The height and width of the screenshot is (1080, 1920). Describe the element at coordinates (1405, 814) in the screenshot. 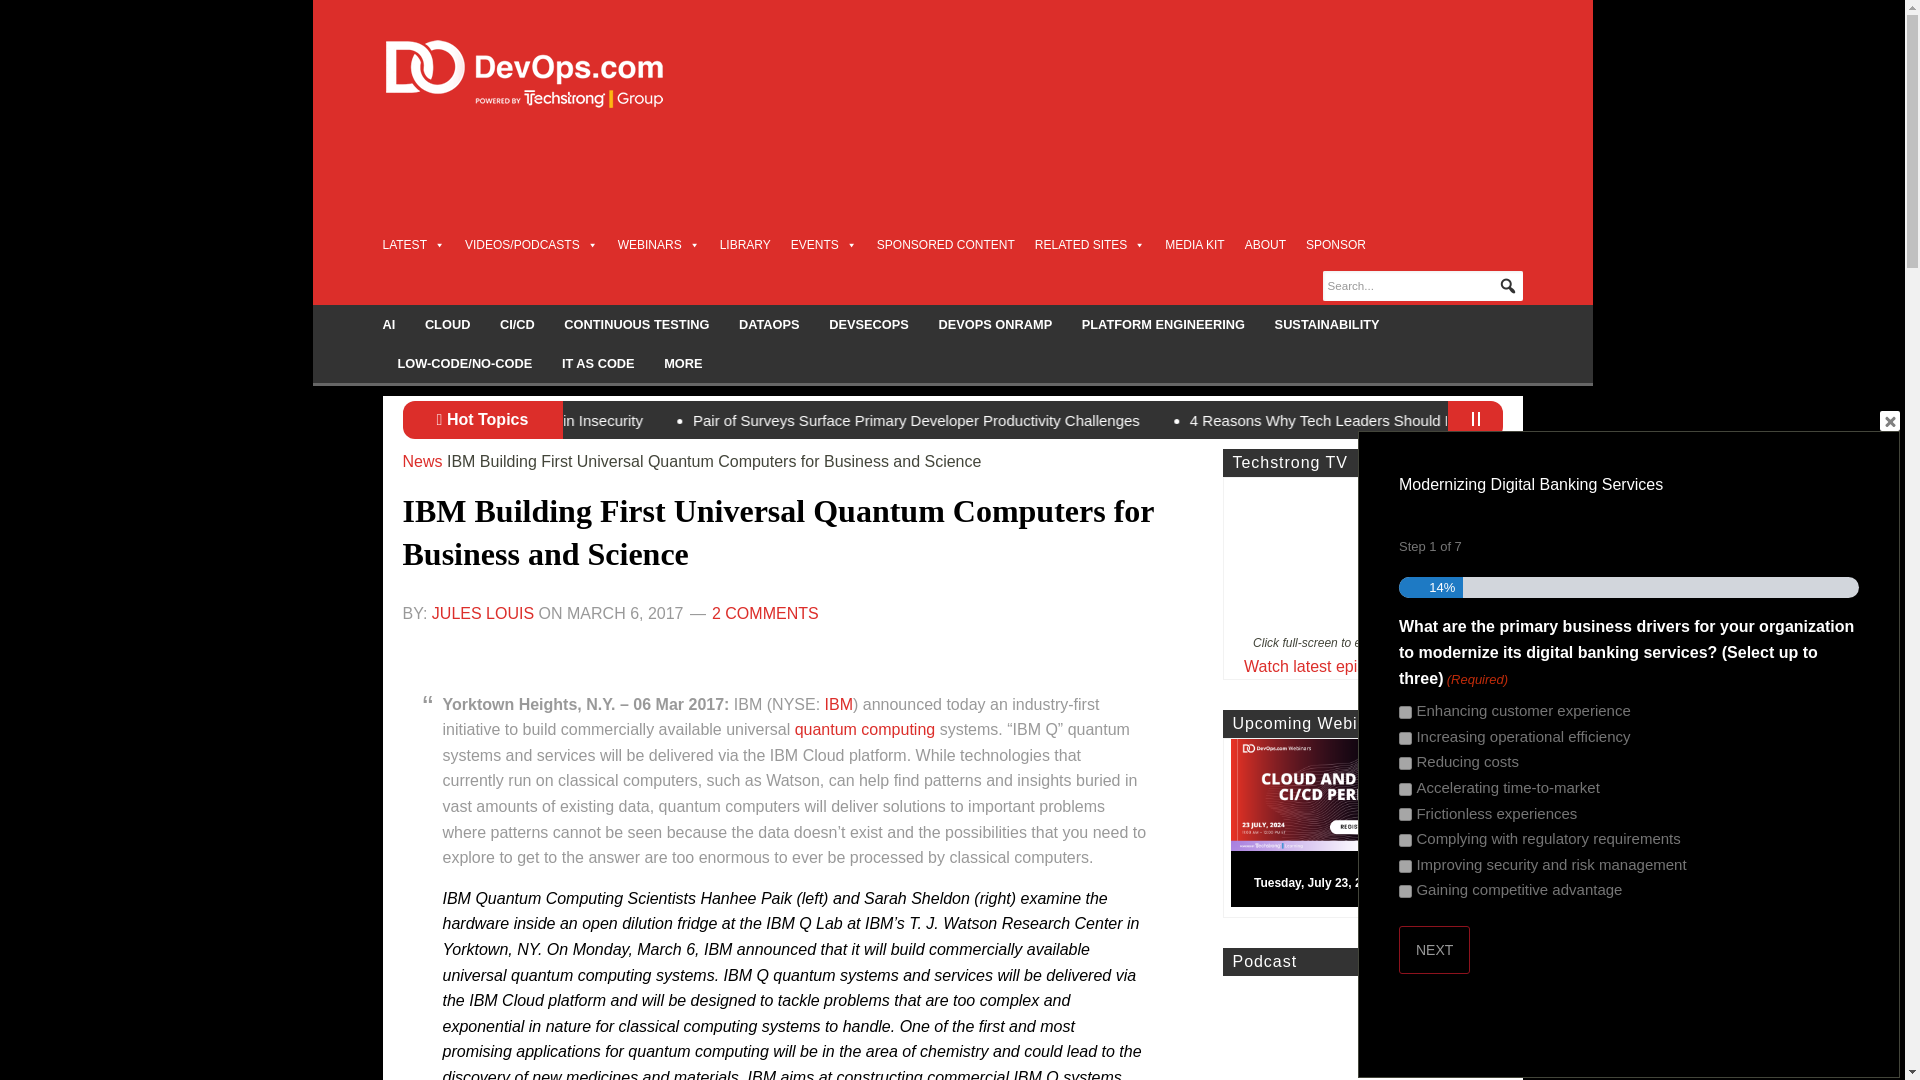

I see `Frictionless experiences` at that location.